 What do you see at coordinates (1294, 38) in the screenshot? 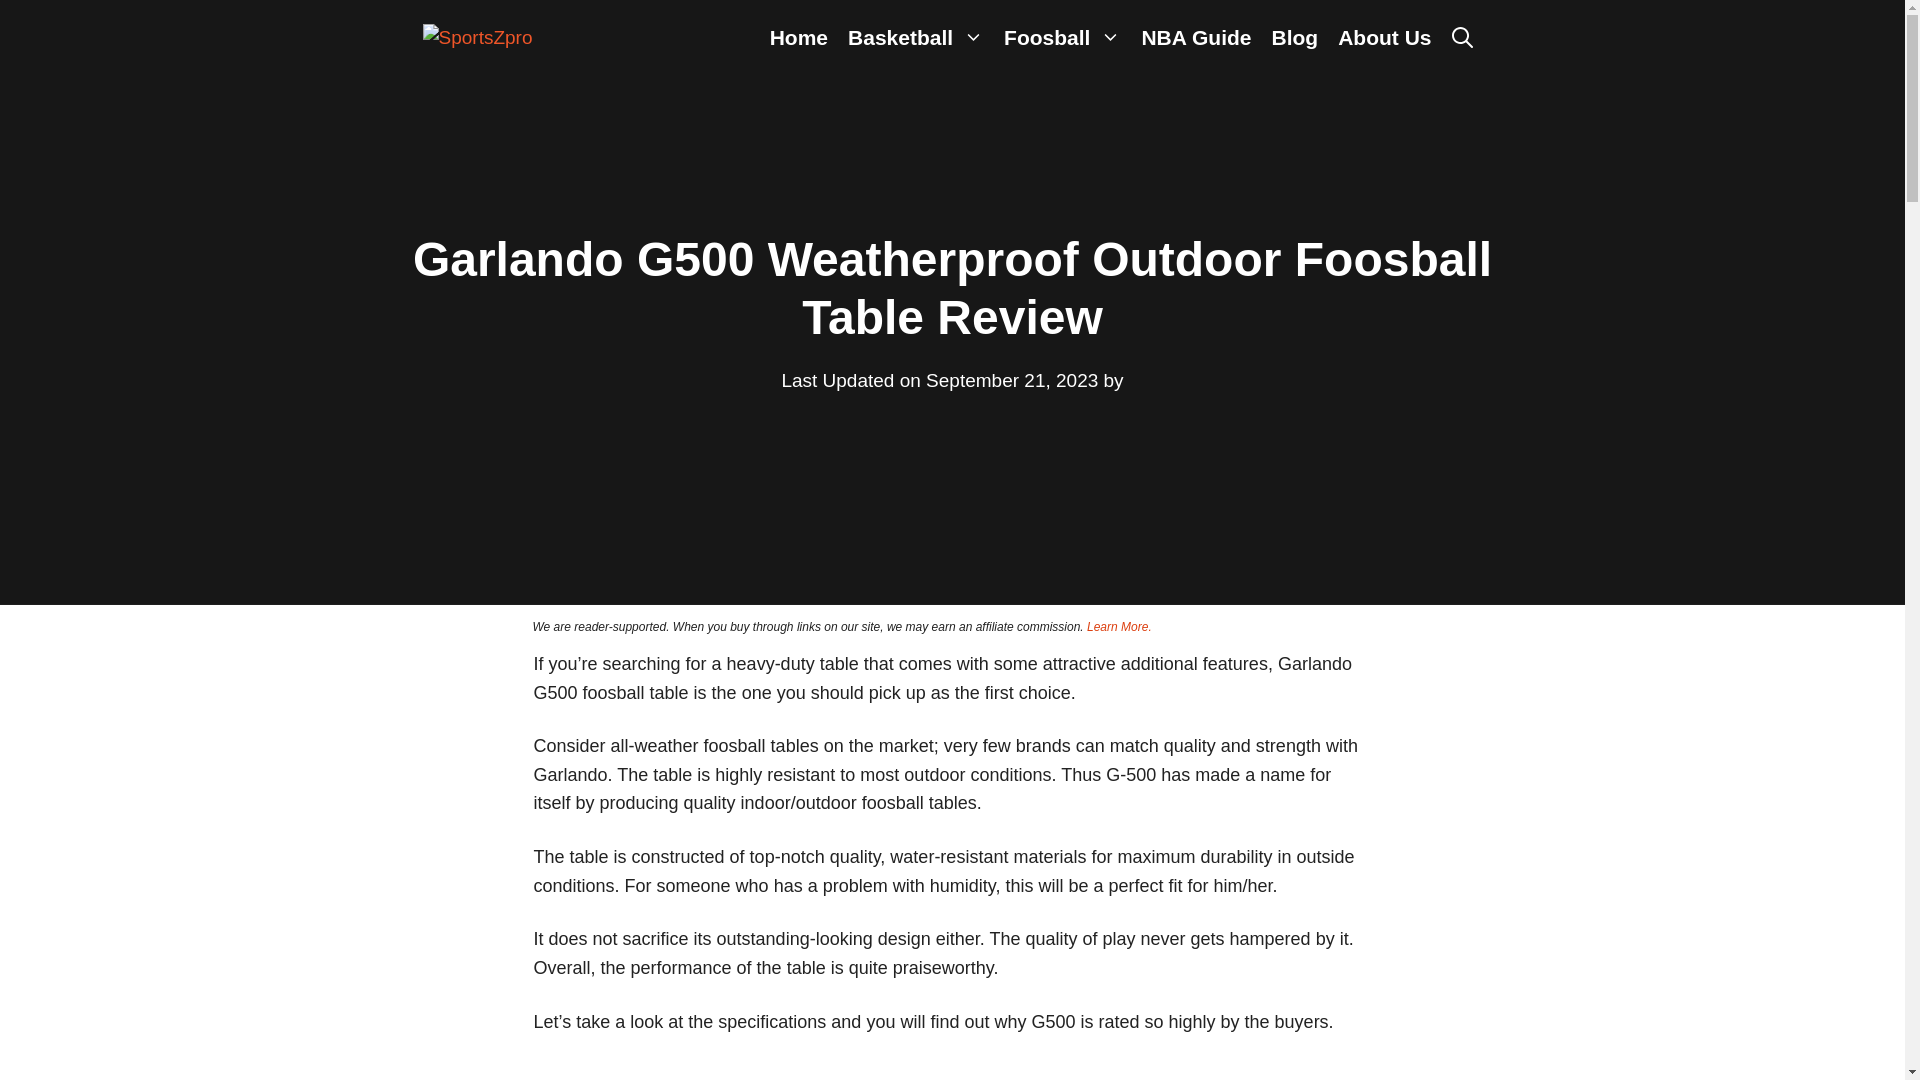
I see `Blog` at bounding box center [1294, 38].